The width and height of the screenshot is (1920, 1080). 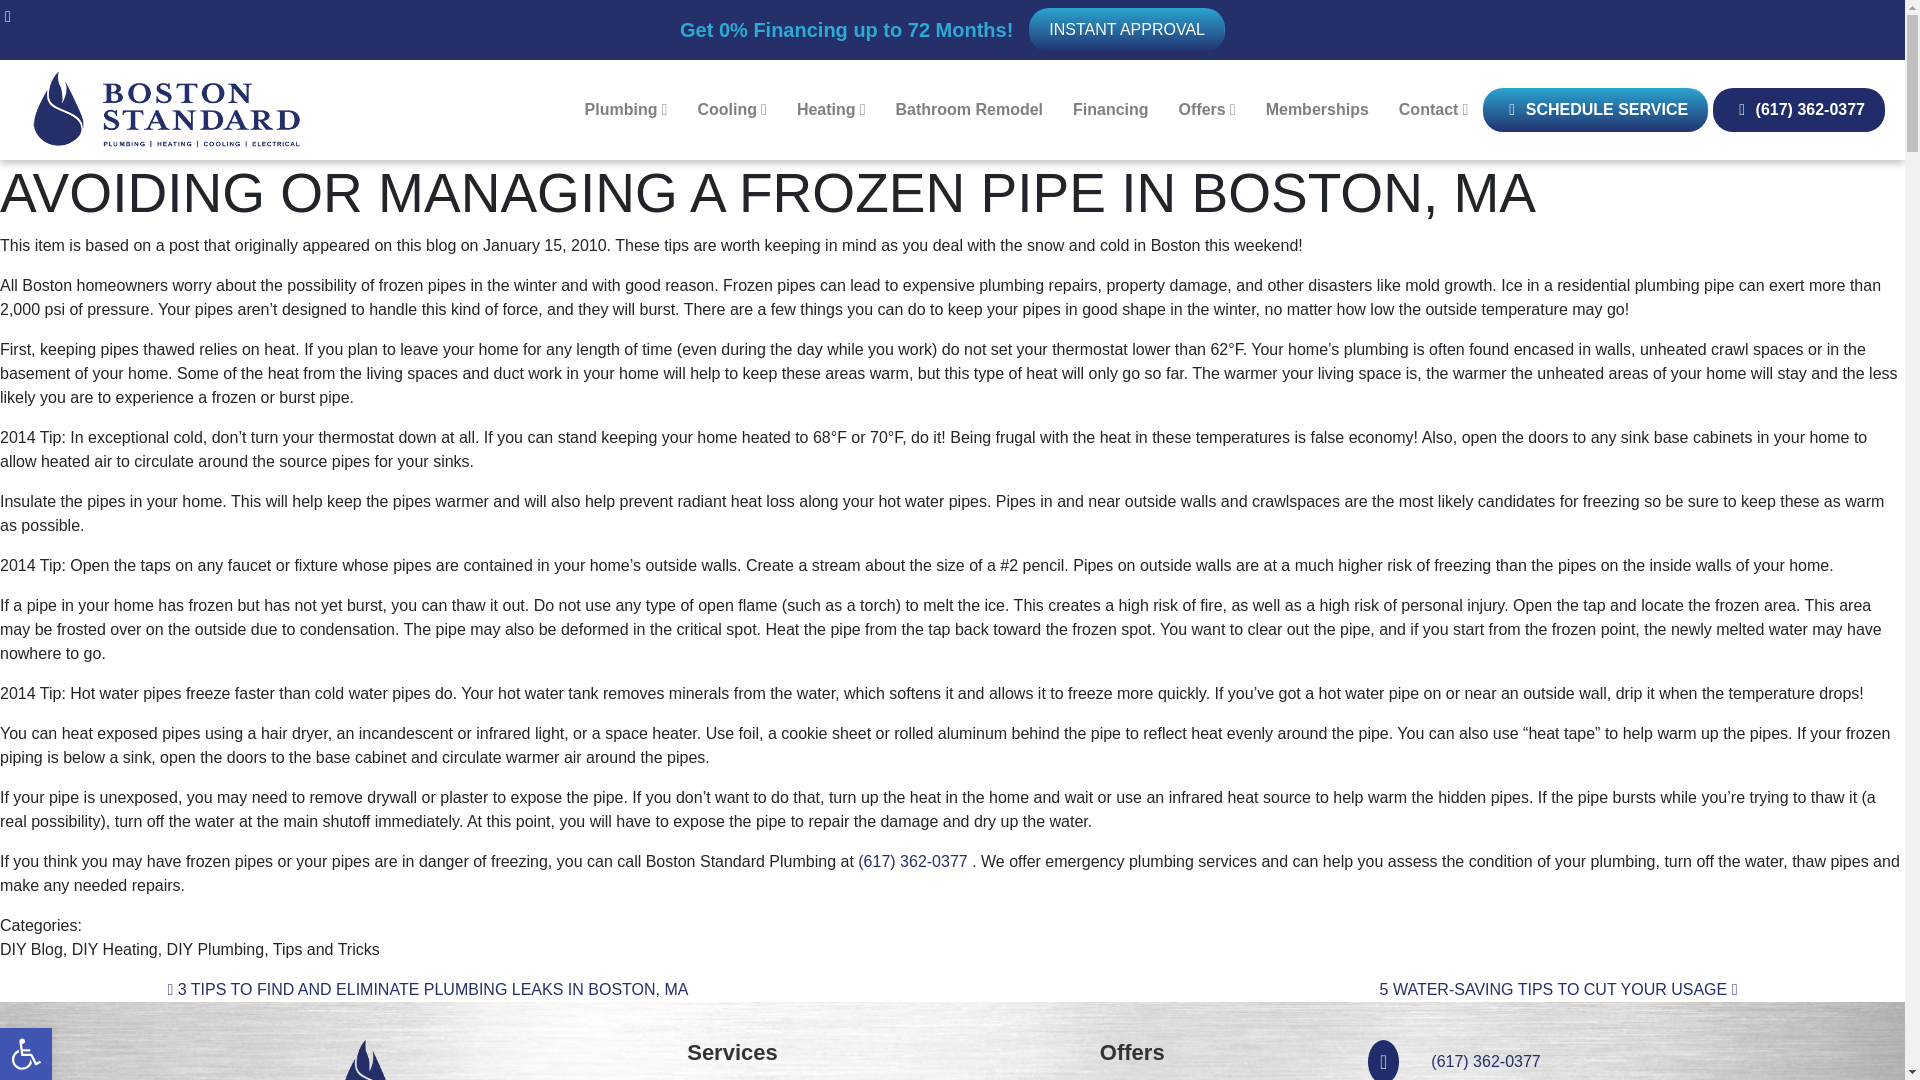 What do you see at coordinates (26, 1054) in the screenshot?
I see `Accessibility Tools` at bounding box center [26, 1054].